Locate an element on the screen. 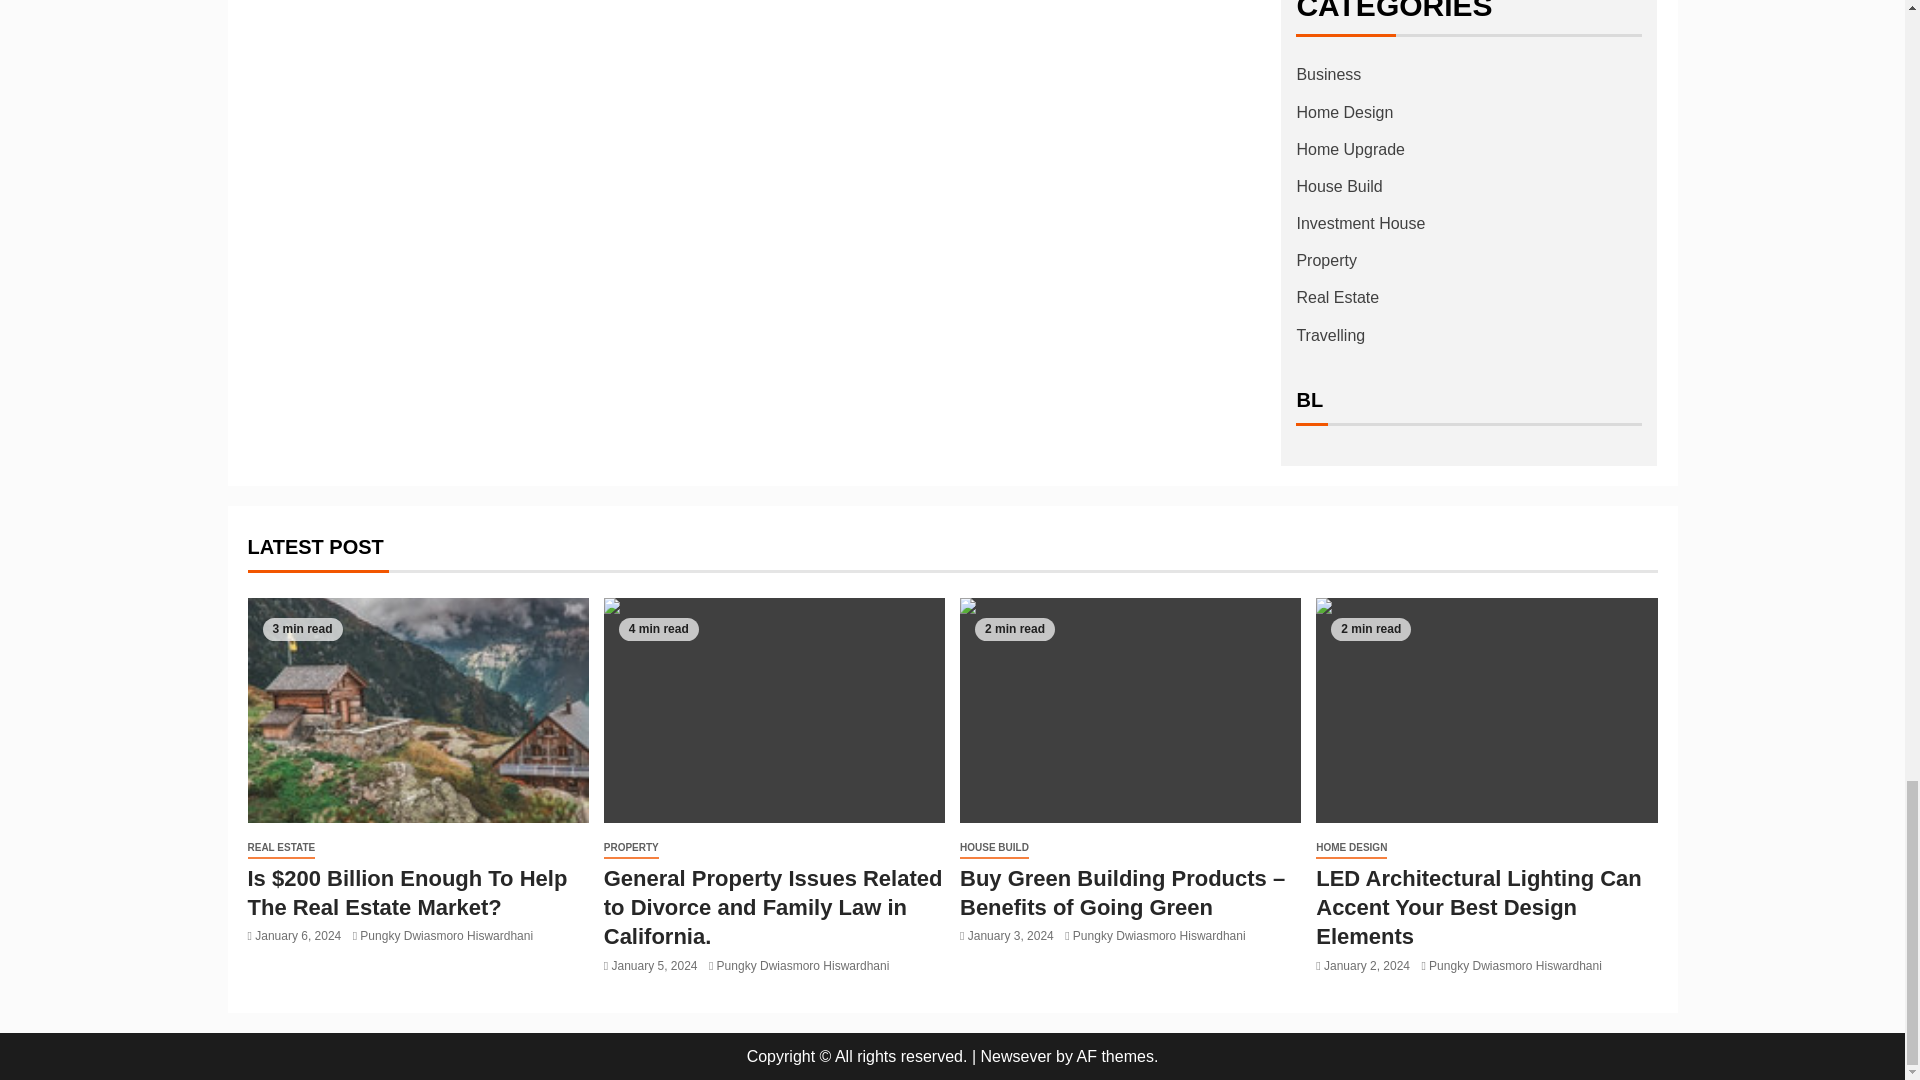  Is 0 Billion Enough To Help The Real Estate Market? is located at coordinates (418, 710).